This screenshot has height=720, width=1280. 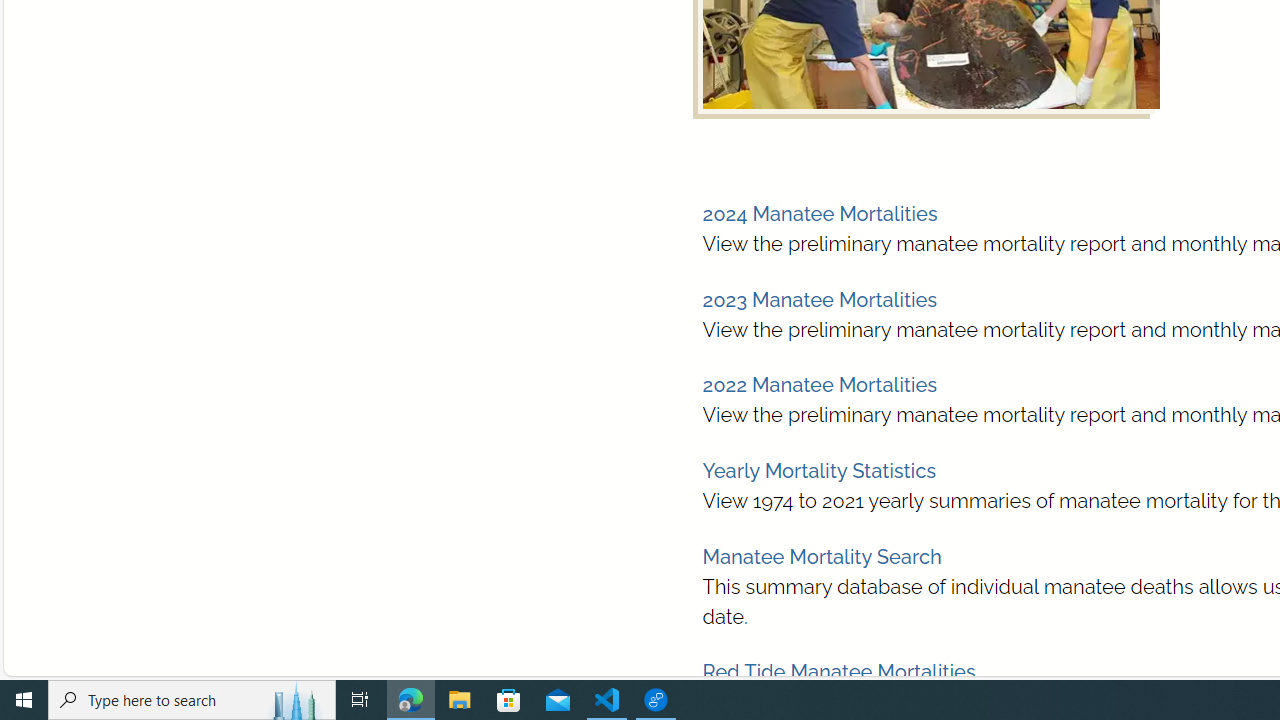 I want to click on 2023 Manatee Mortalities, so click(x=820, y=299).